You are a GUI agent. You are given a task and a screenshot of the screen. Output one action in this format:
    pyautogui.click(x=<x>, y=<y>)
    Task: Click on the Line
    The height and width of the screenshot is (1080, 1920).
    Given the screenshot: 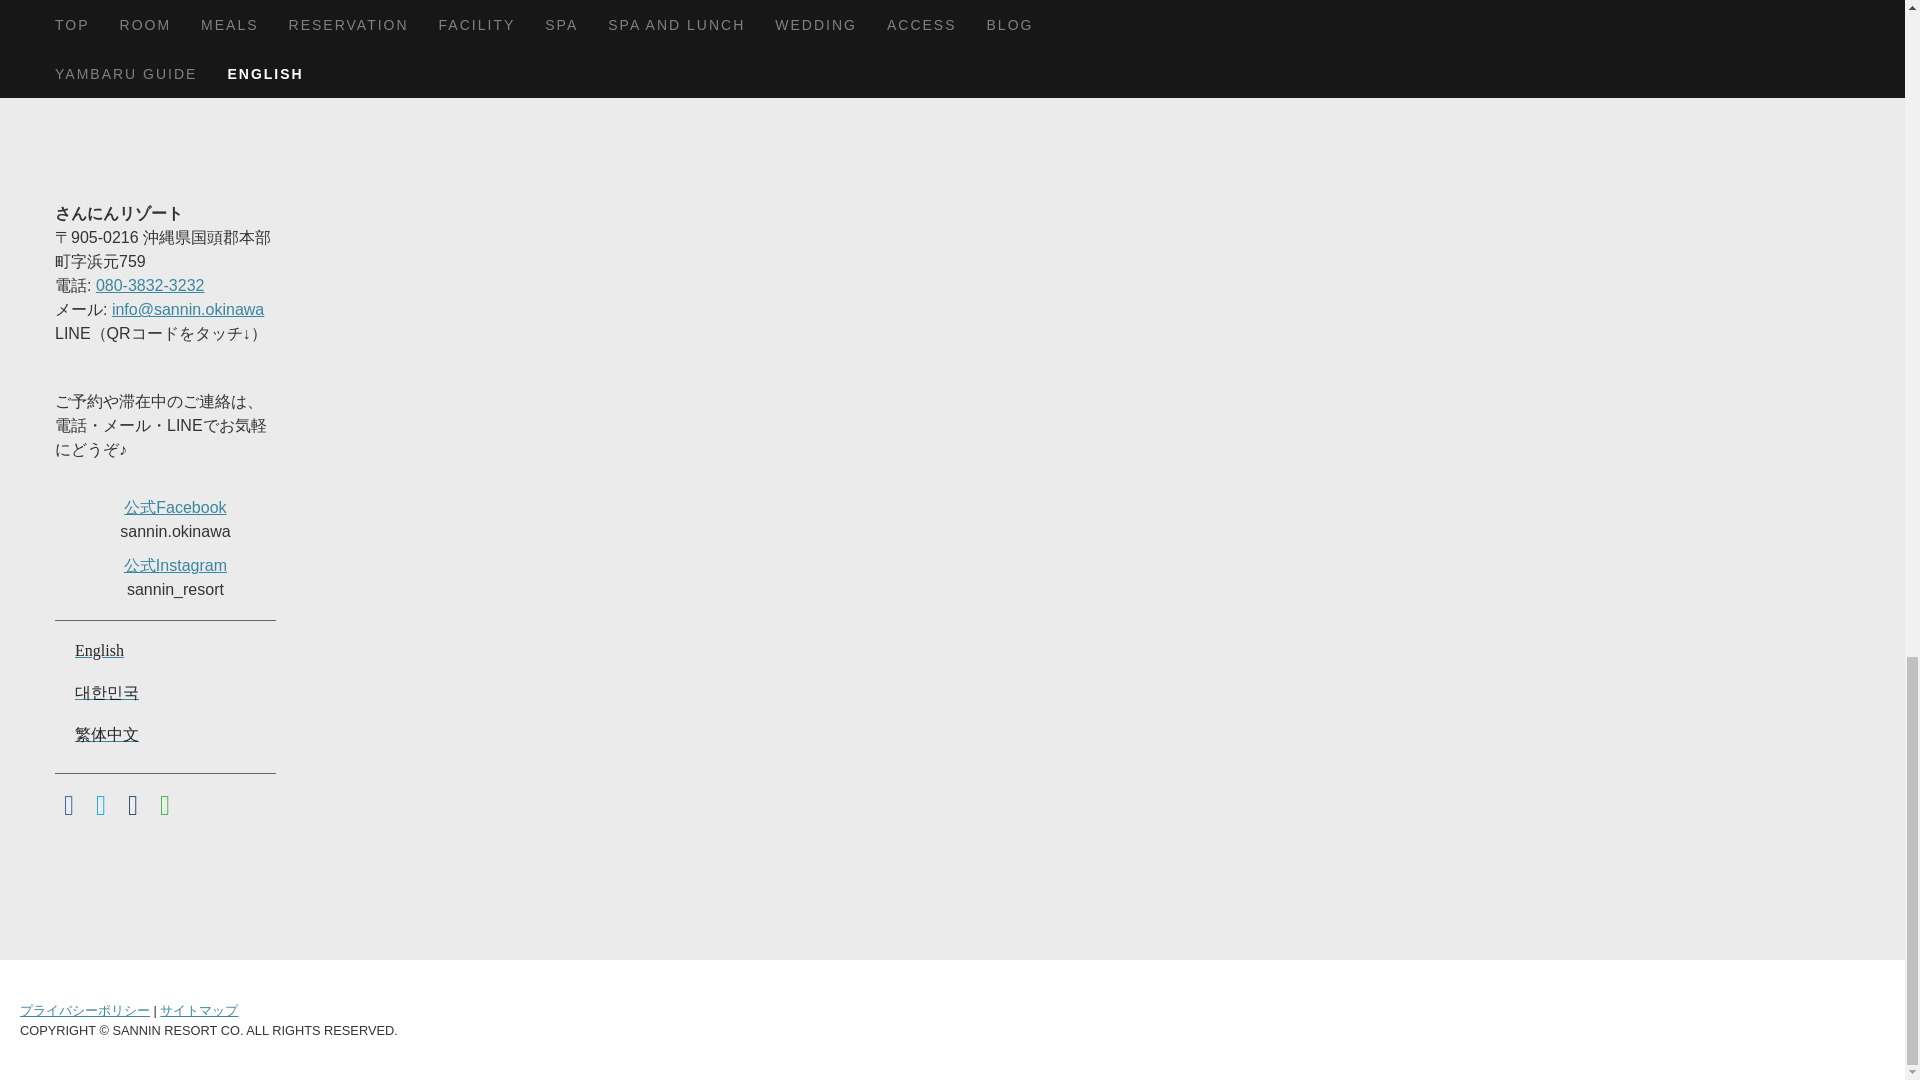 What is the action you would take?
    pyautogui.click(x=164, y=805)
    